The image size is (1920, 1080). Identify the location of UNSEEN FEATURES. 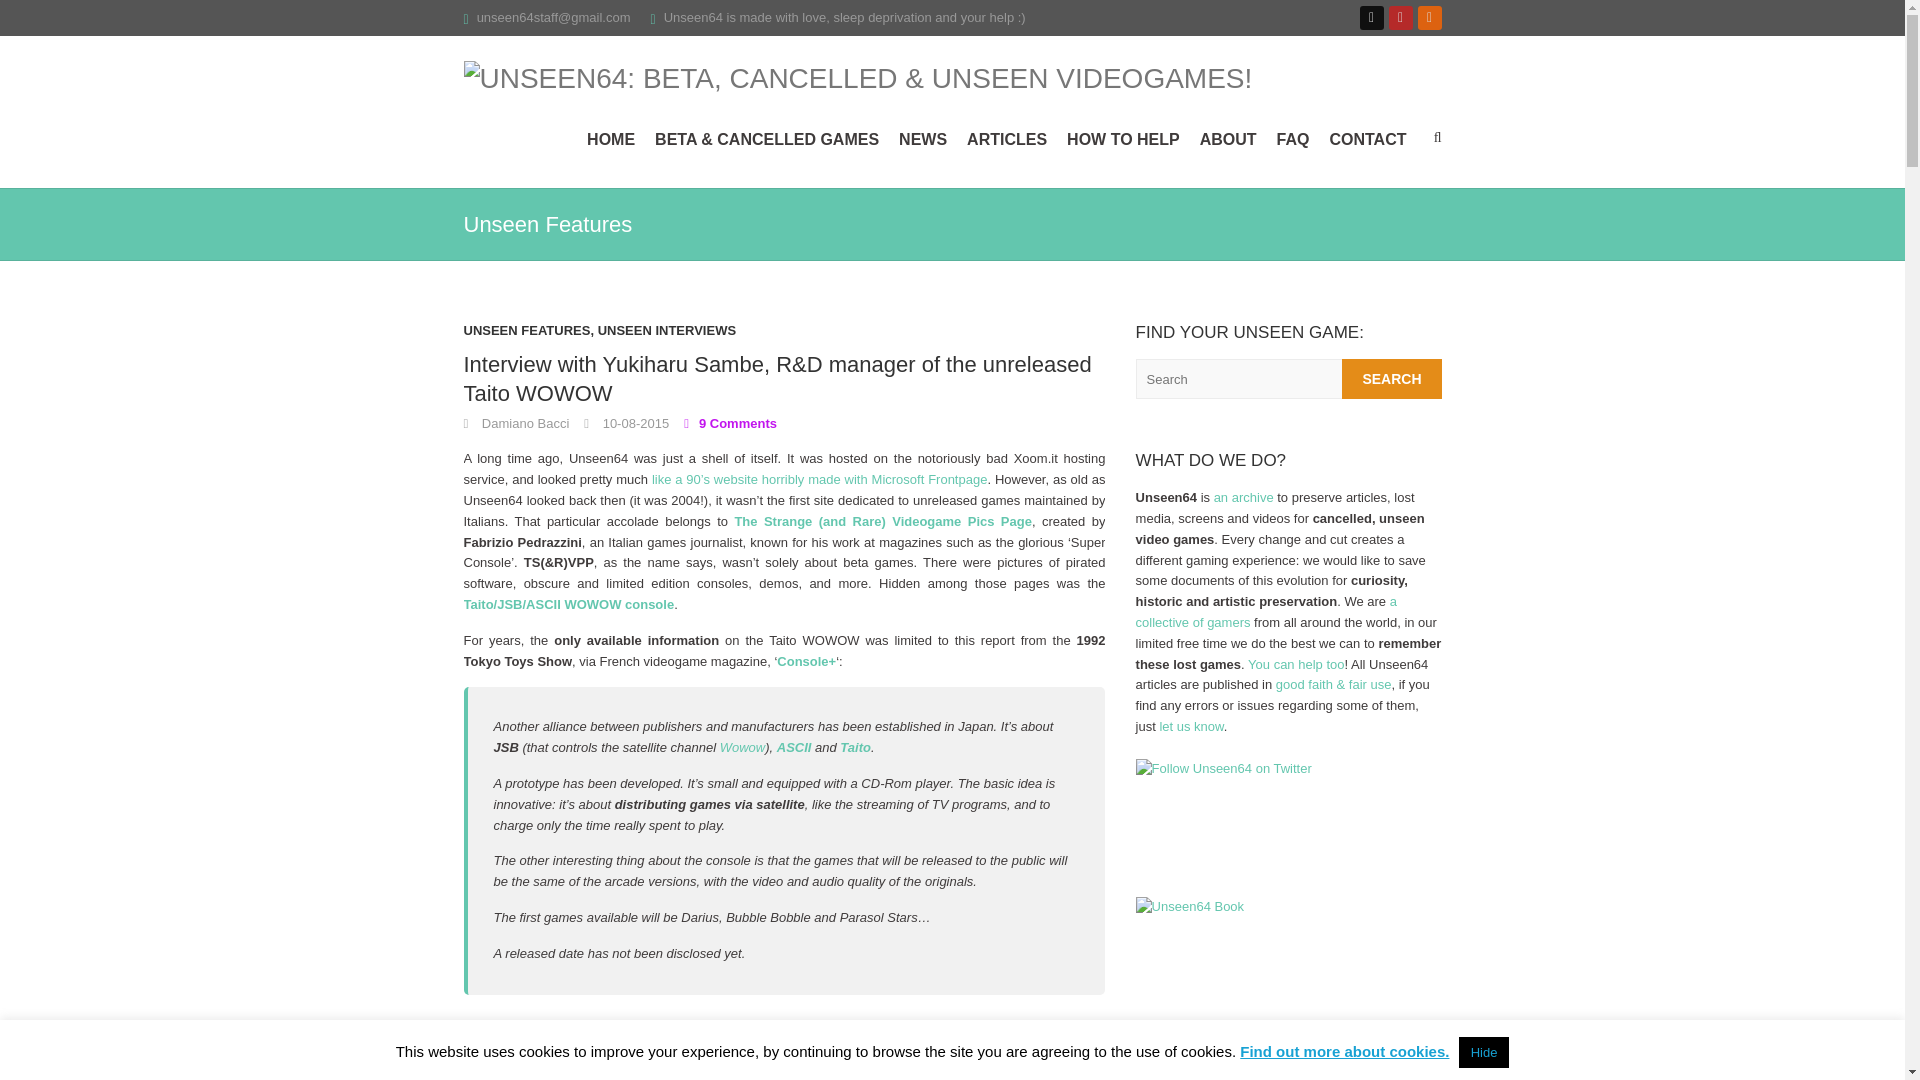
(528, 336).